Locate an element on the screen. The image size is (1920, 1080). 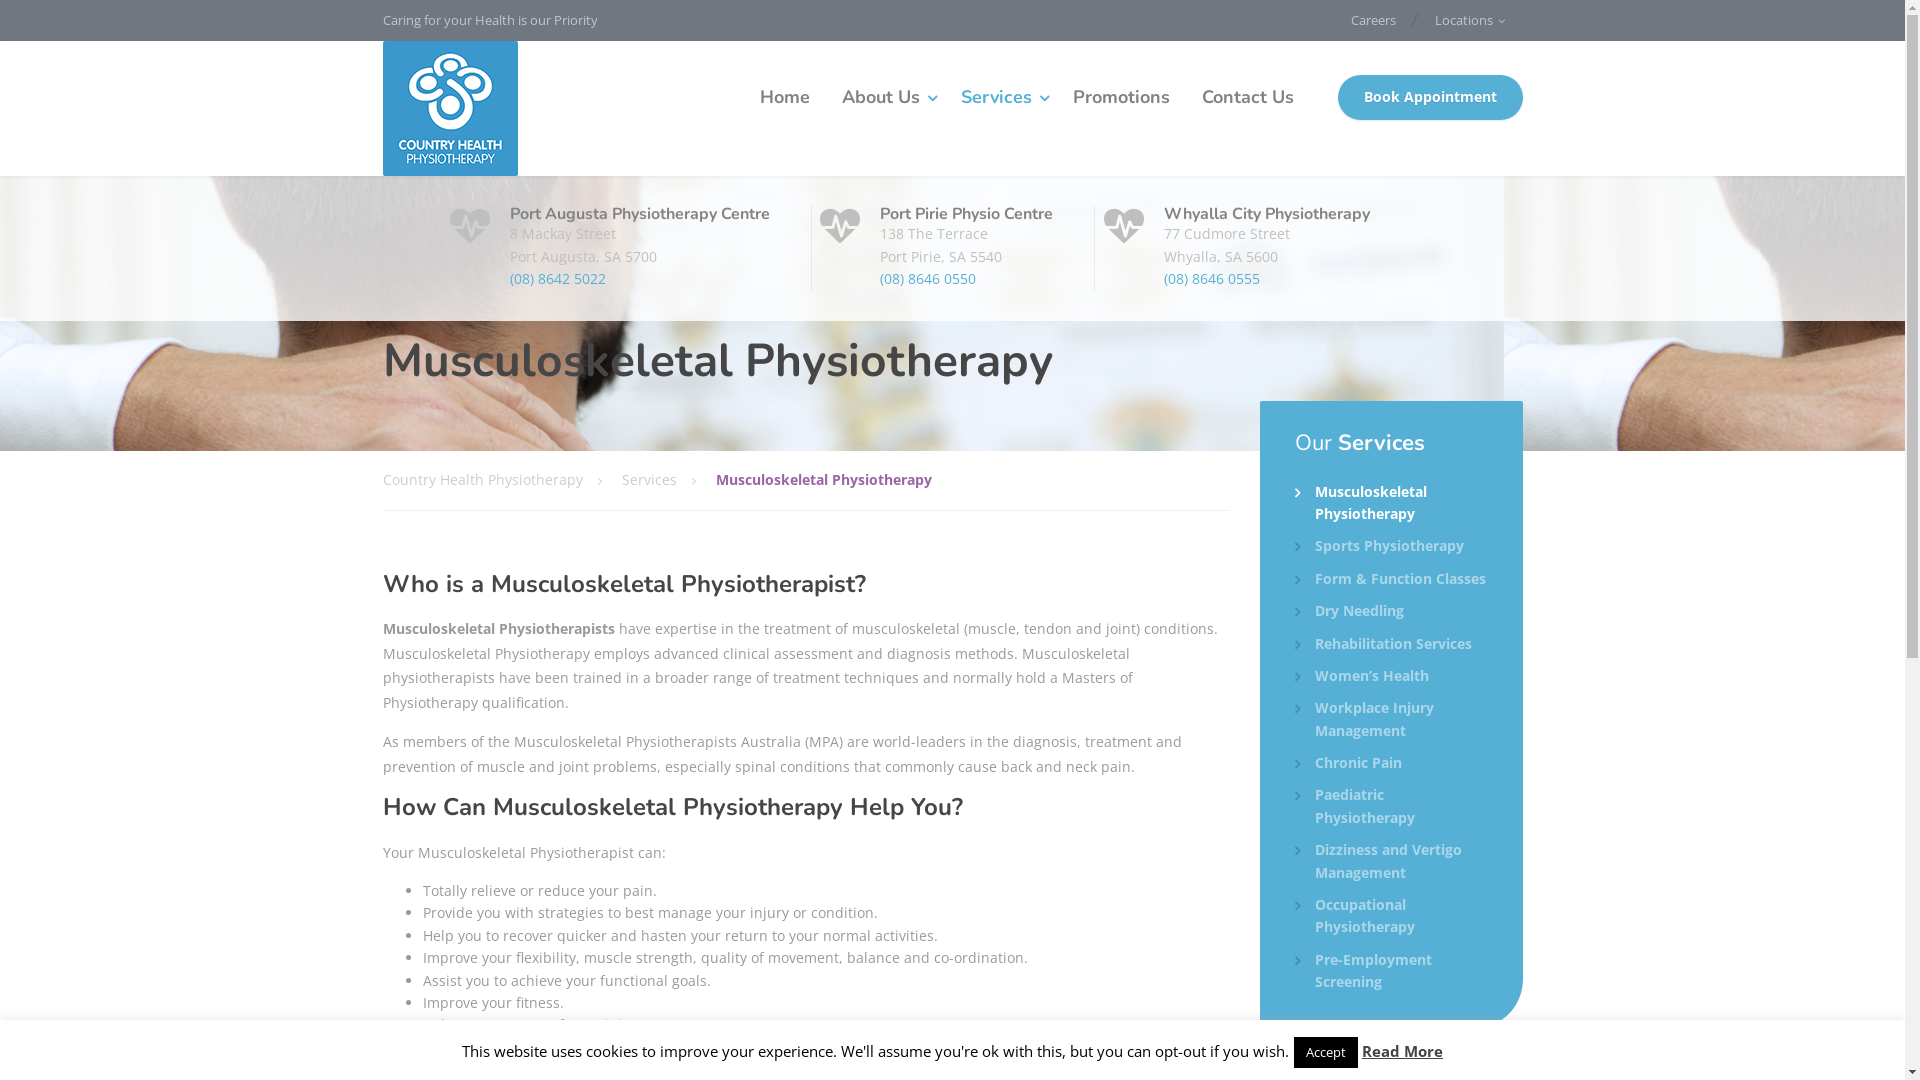
Musculoskeletal Physiotherapy is located at coordinates (1392, 504).